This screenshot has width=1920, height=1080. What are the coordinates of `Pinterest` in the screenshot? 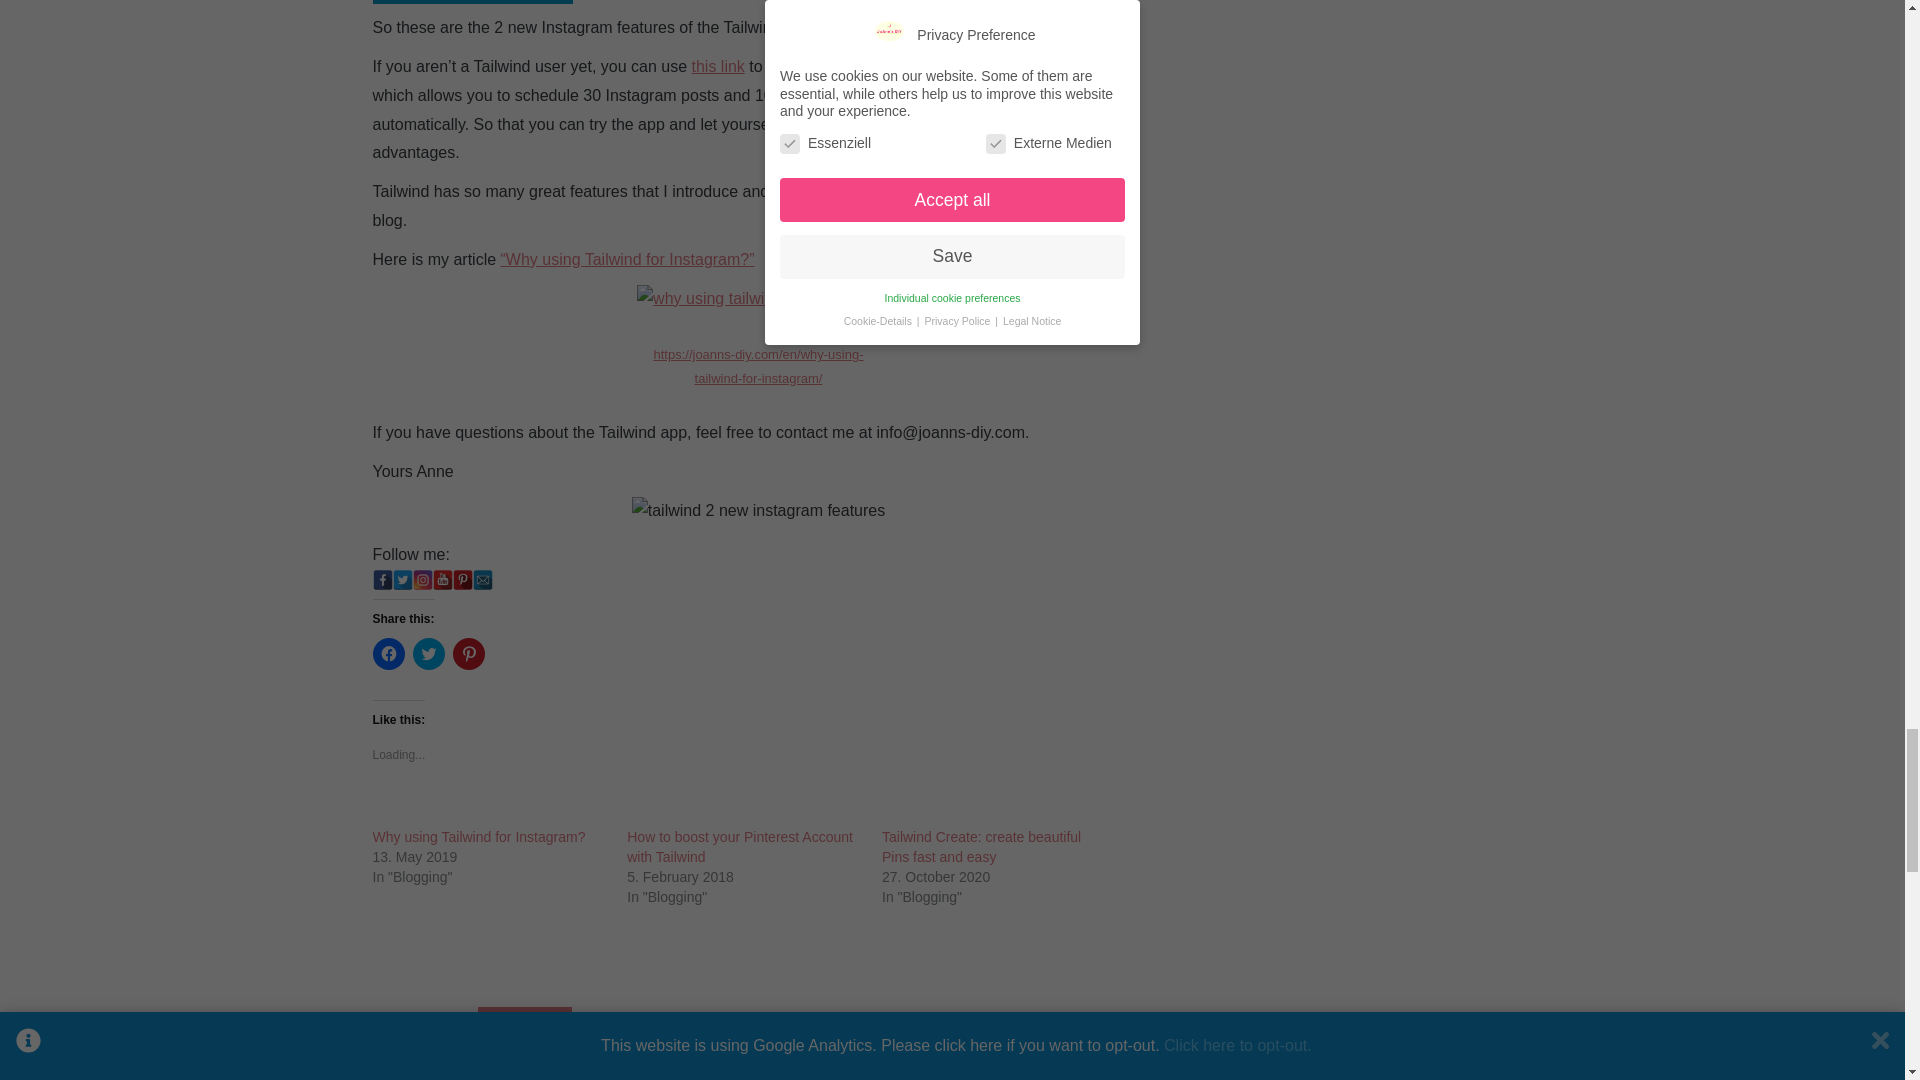 It's located at (462, 580).